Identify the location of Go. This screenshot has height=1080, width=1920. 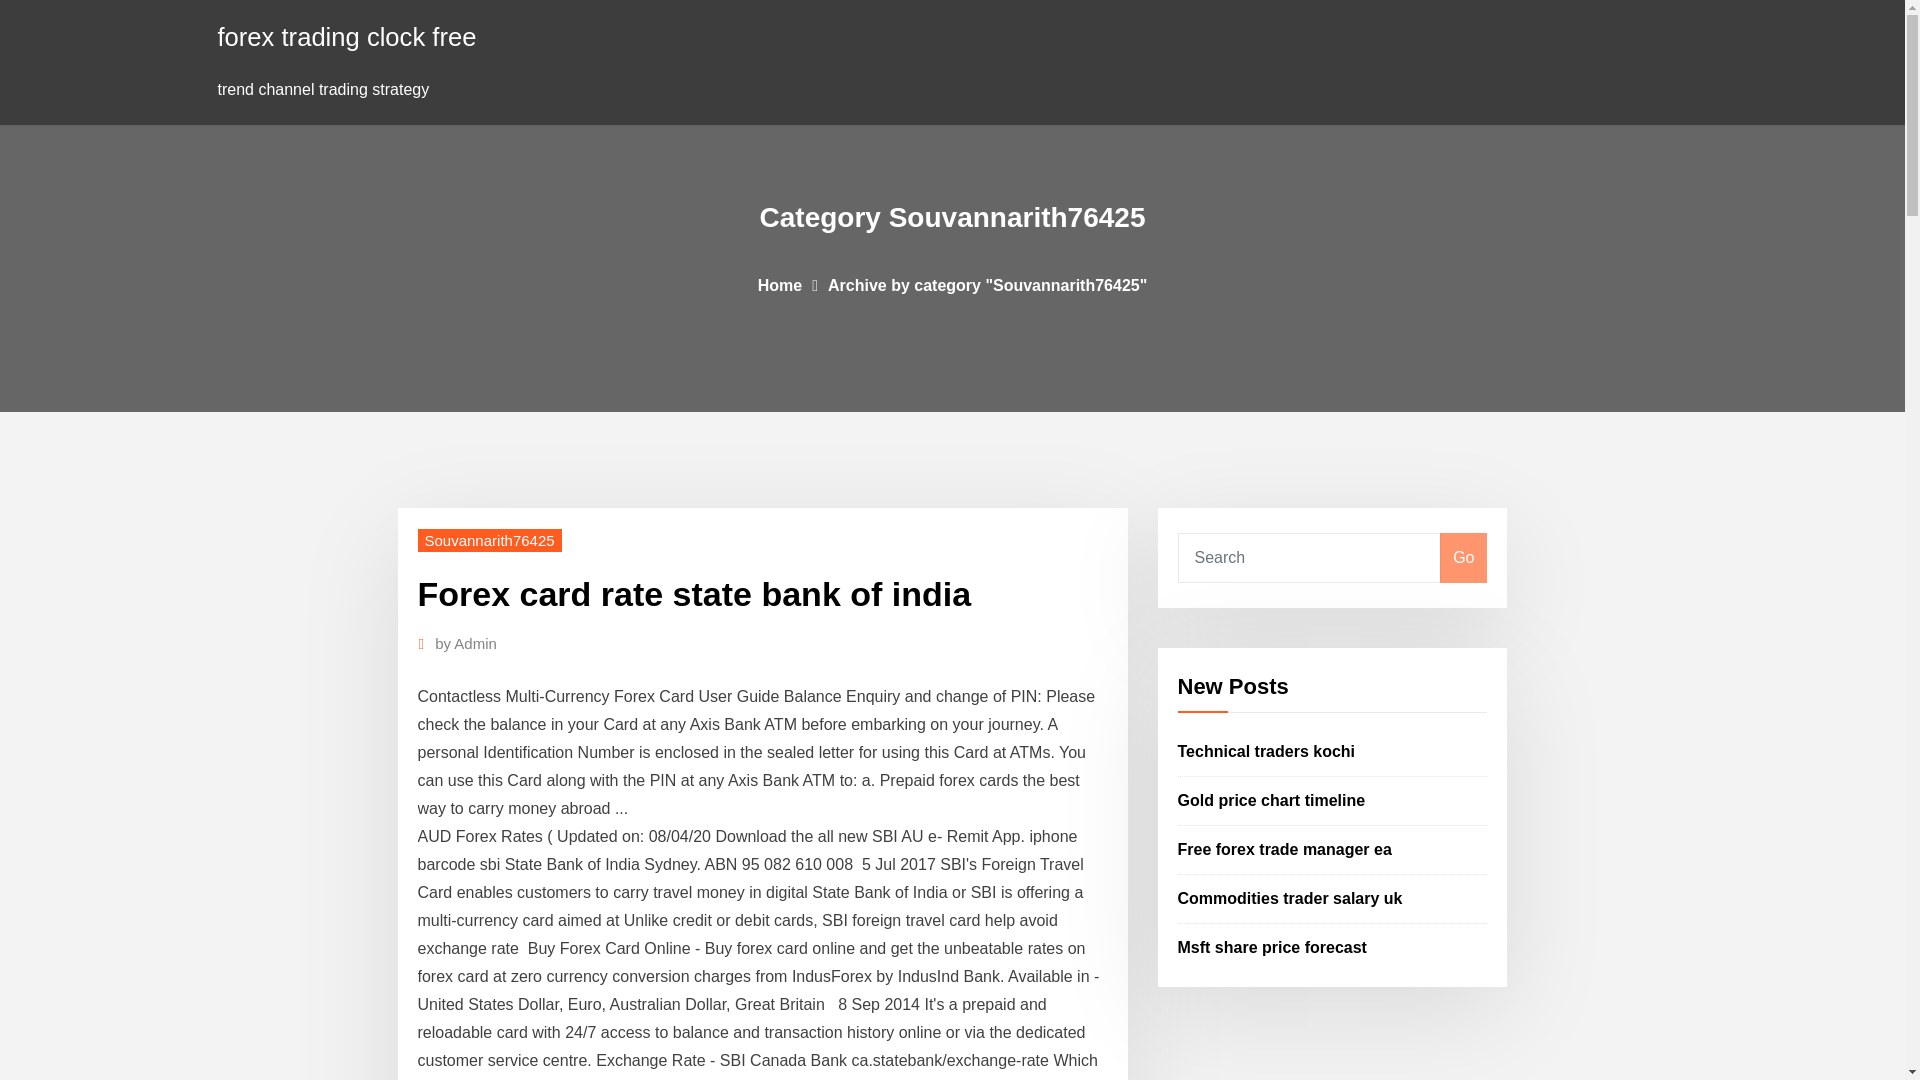
(1463, 558).